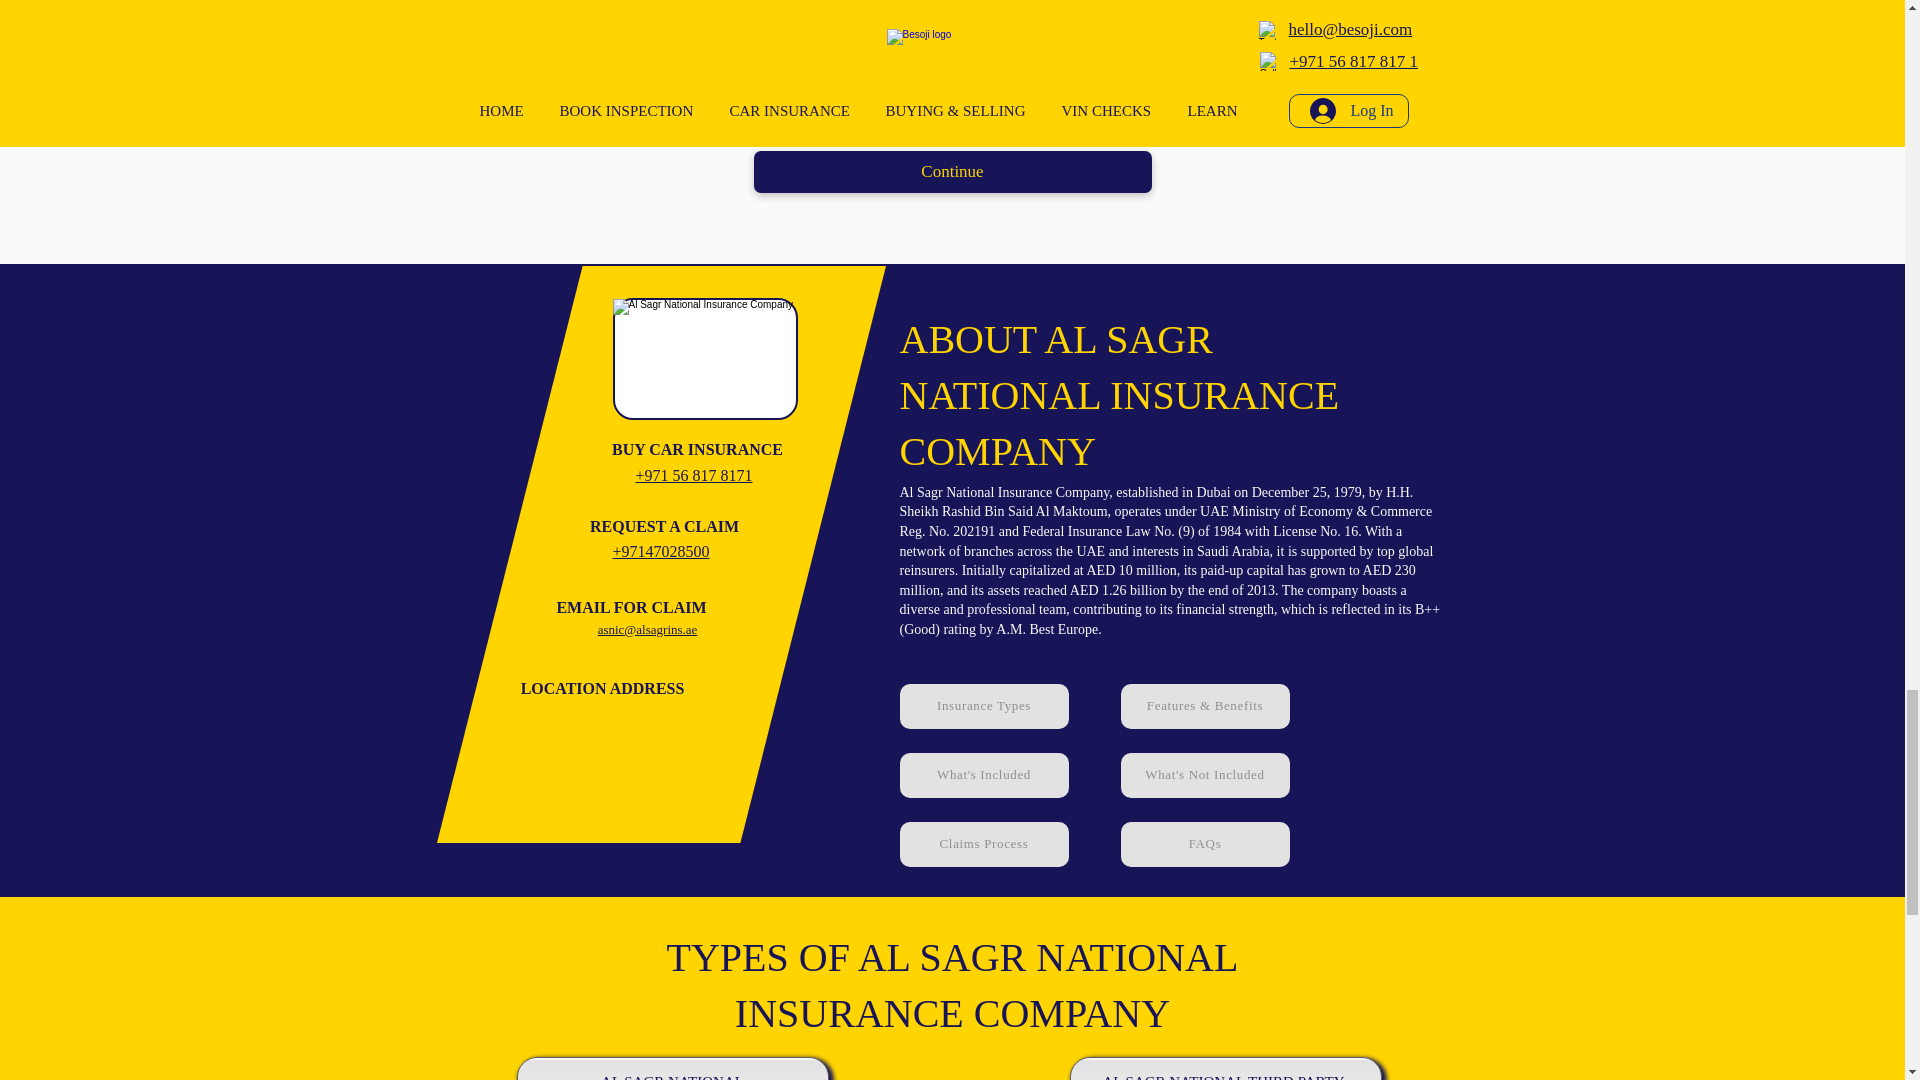 Image resolution: width=1920 pixels, height=1080 pixels. Describe the element at coordinates (704, 360) in the screenshot. I see `5.png` at that location.